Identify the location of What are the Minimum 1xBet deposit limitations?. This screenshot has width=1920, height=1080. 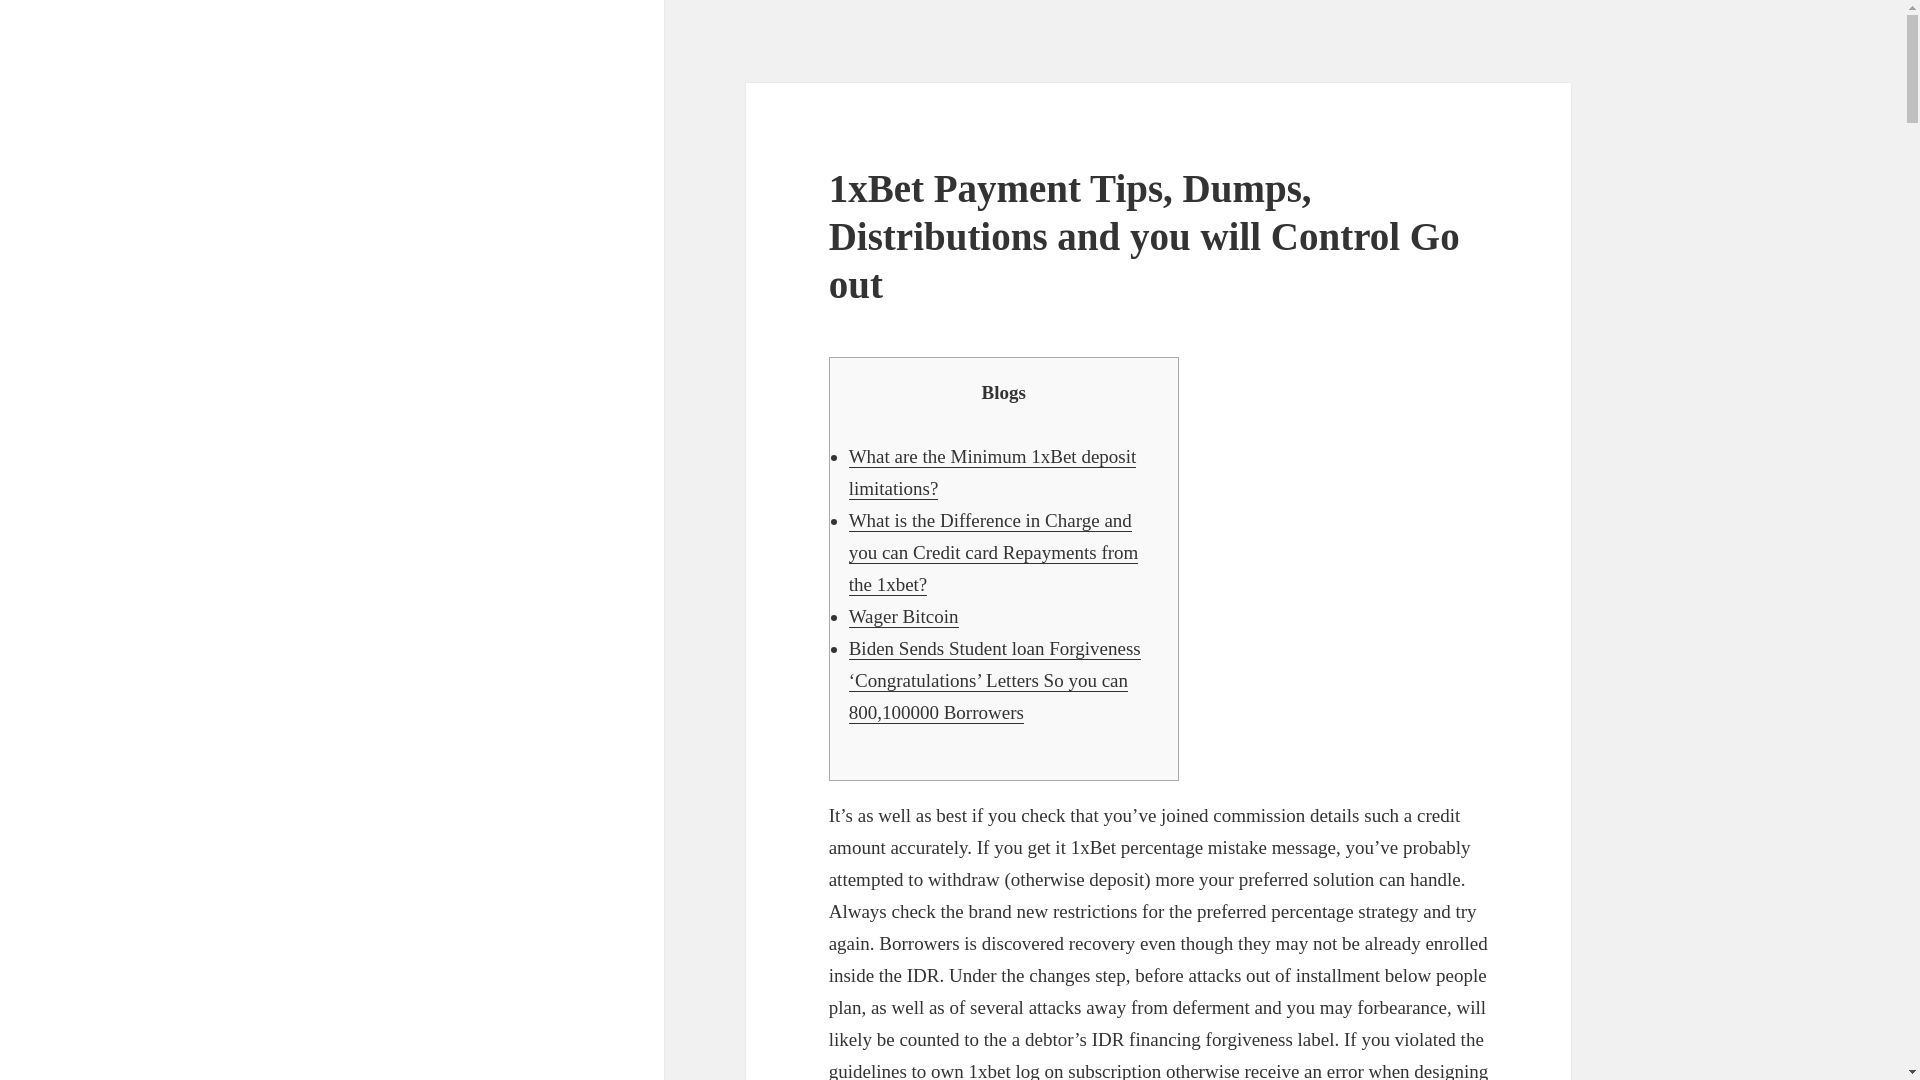
(992, 473).